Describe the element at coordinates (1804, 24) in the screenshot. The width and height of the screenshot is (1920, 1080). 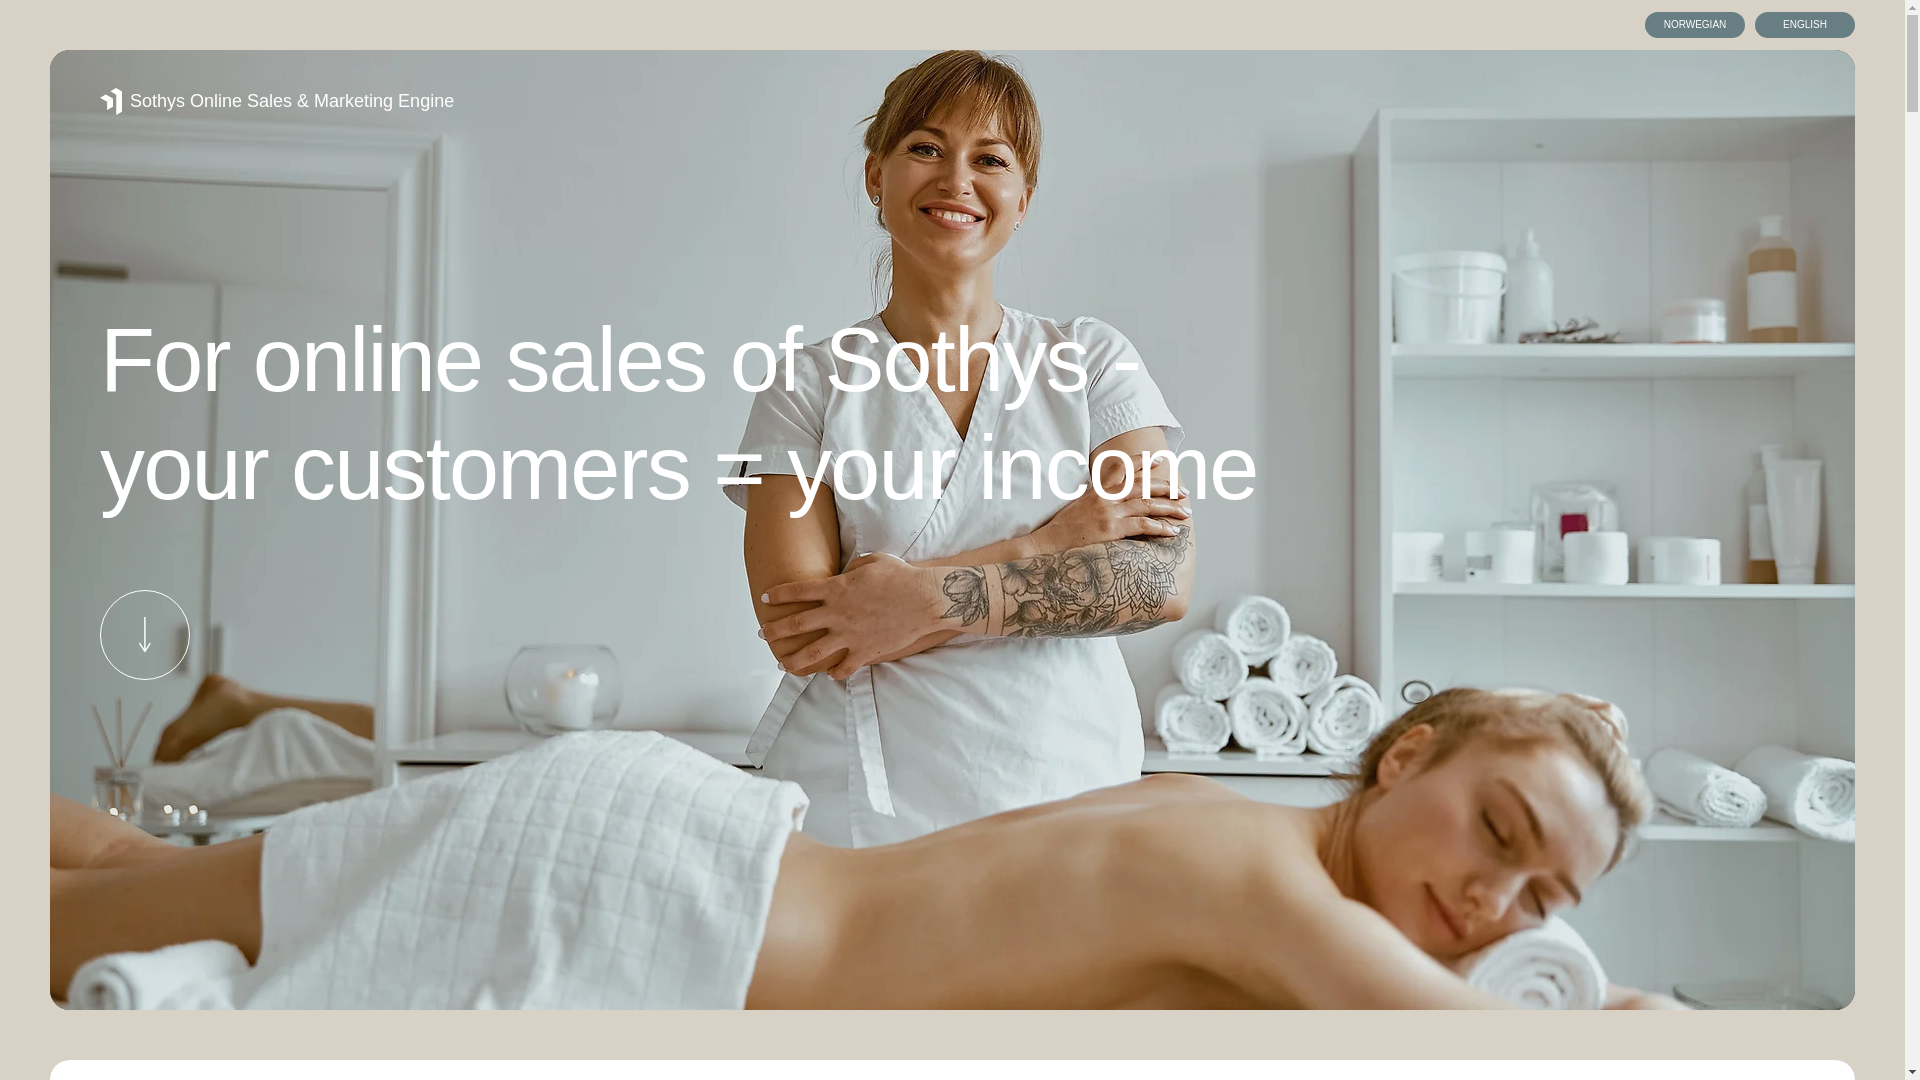
I see `ENGLISH` at that location.